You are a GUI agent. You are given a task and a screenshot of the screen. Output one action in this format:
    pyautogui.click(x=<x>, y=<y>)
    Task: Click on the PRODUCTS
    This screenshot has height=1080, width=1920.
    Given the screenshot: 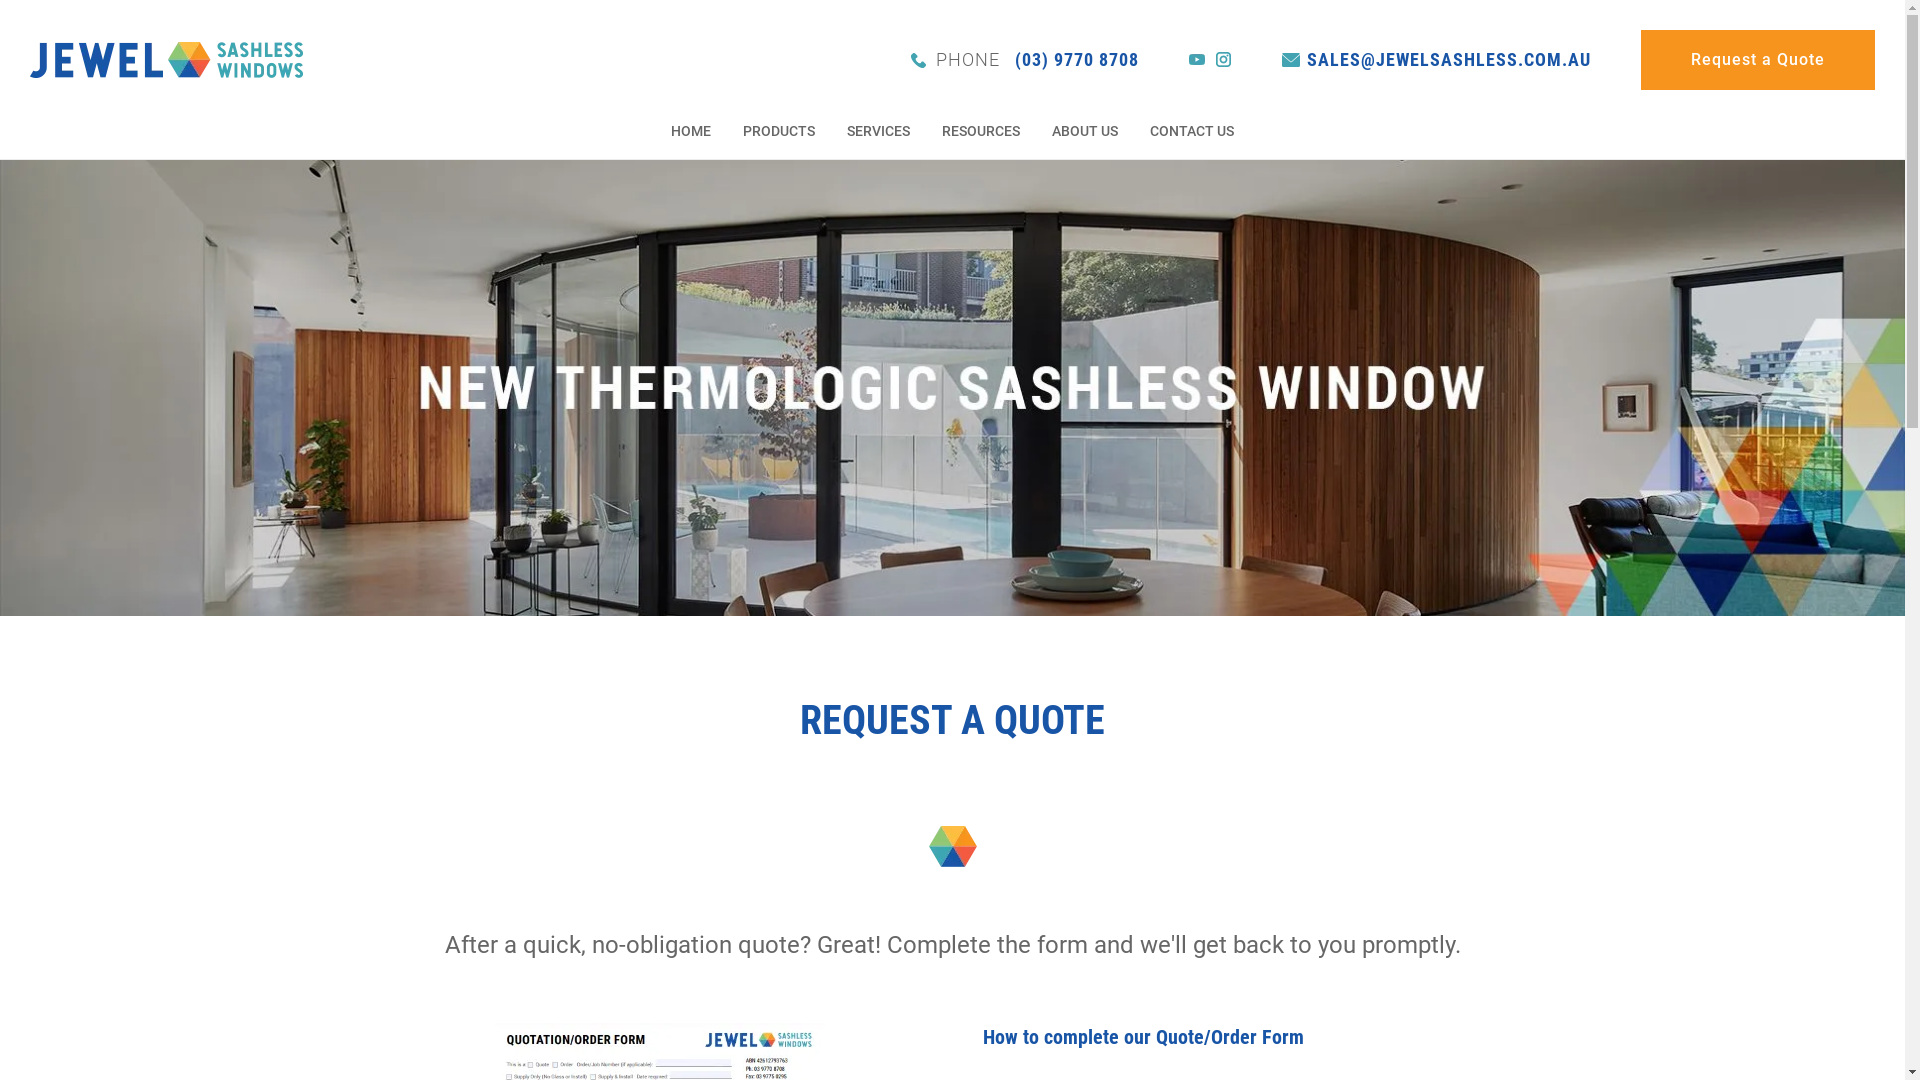 What is the action you would take?
    pyautogui.click(x=779, y=133)
    